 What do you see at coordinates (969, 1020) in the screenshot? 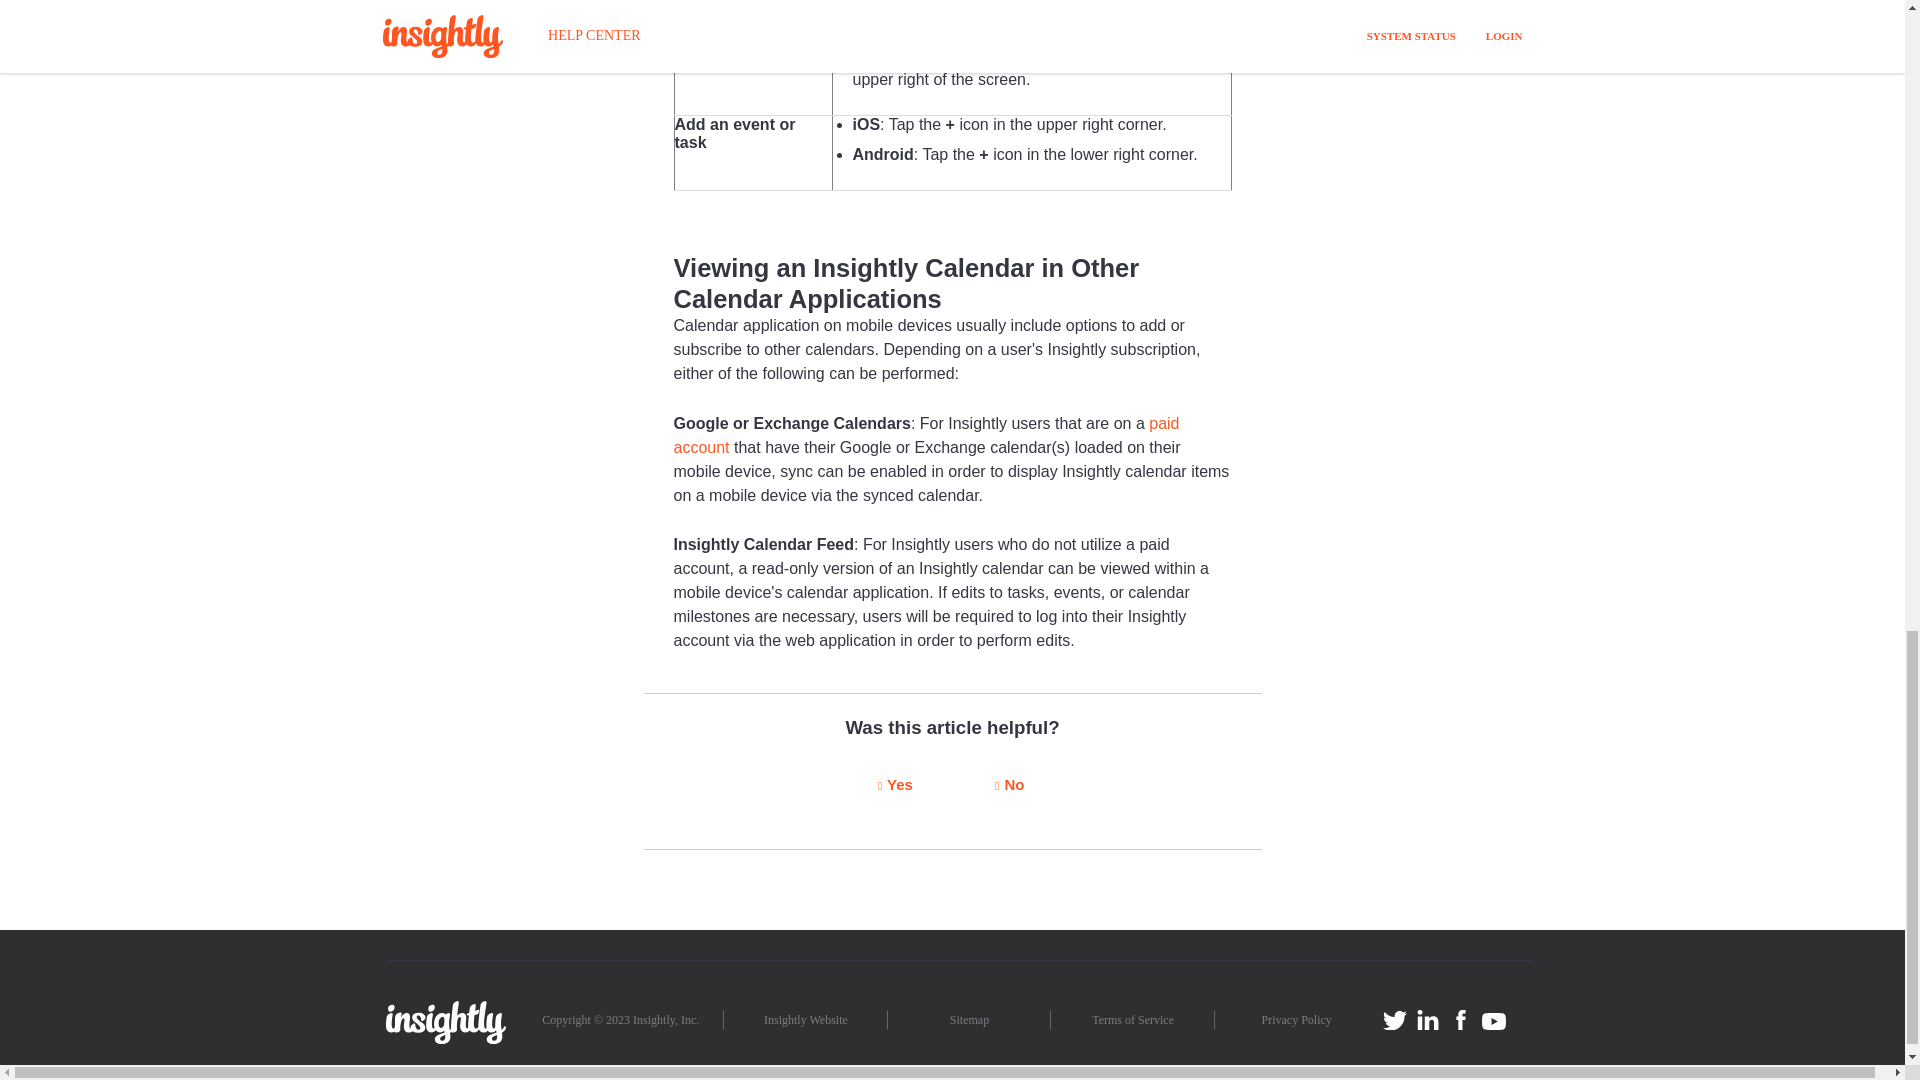
I see `Sitemap` at bounding box center [969, 1020].